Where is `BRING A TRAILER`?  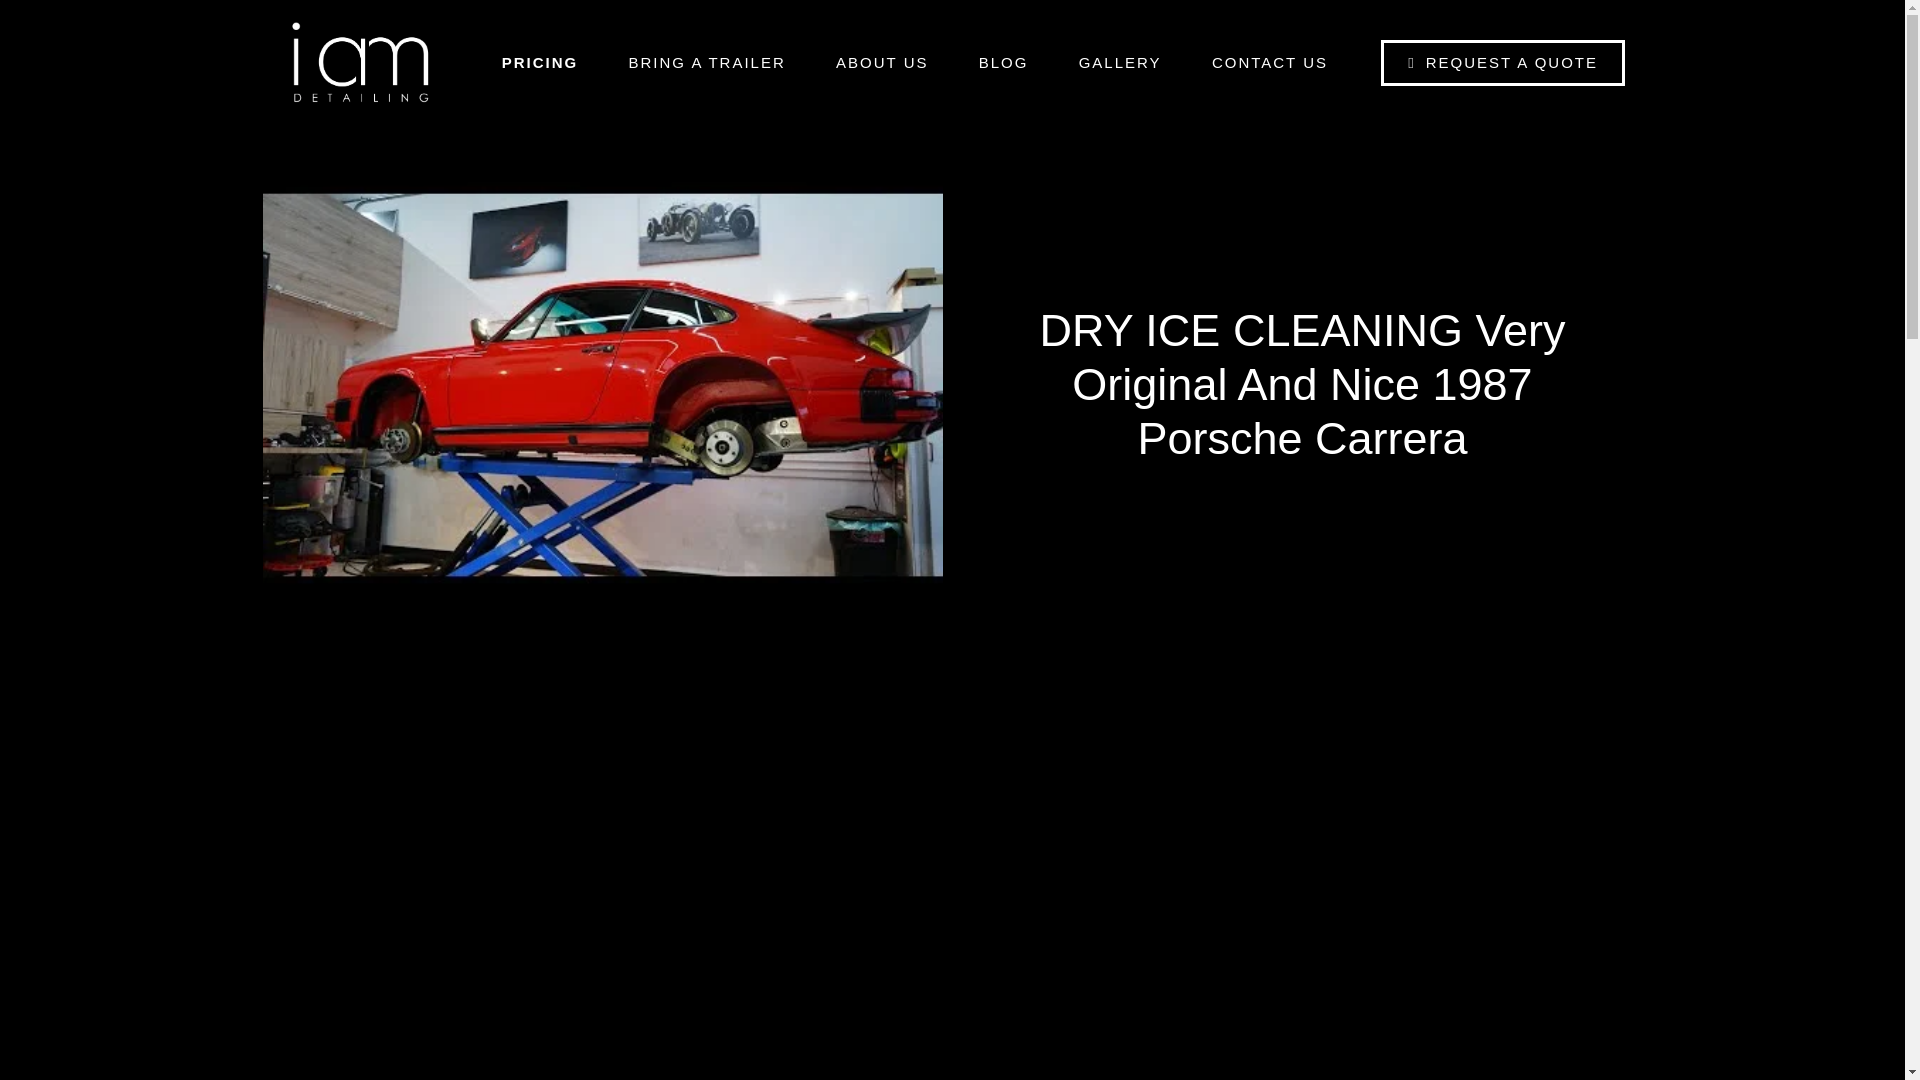 BRING A TRAILER is located at coordinates (706, 62).